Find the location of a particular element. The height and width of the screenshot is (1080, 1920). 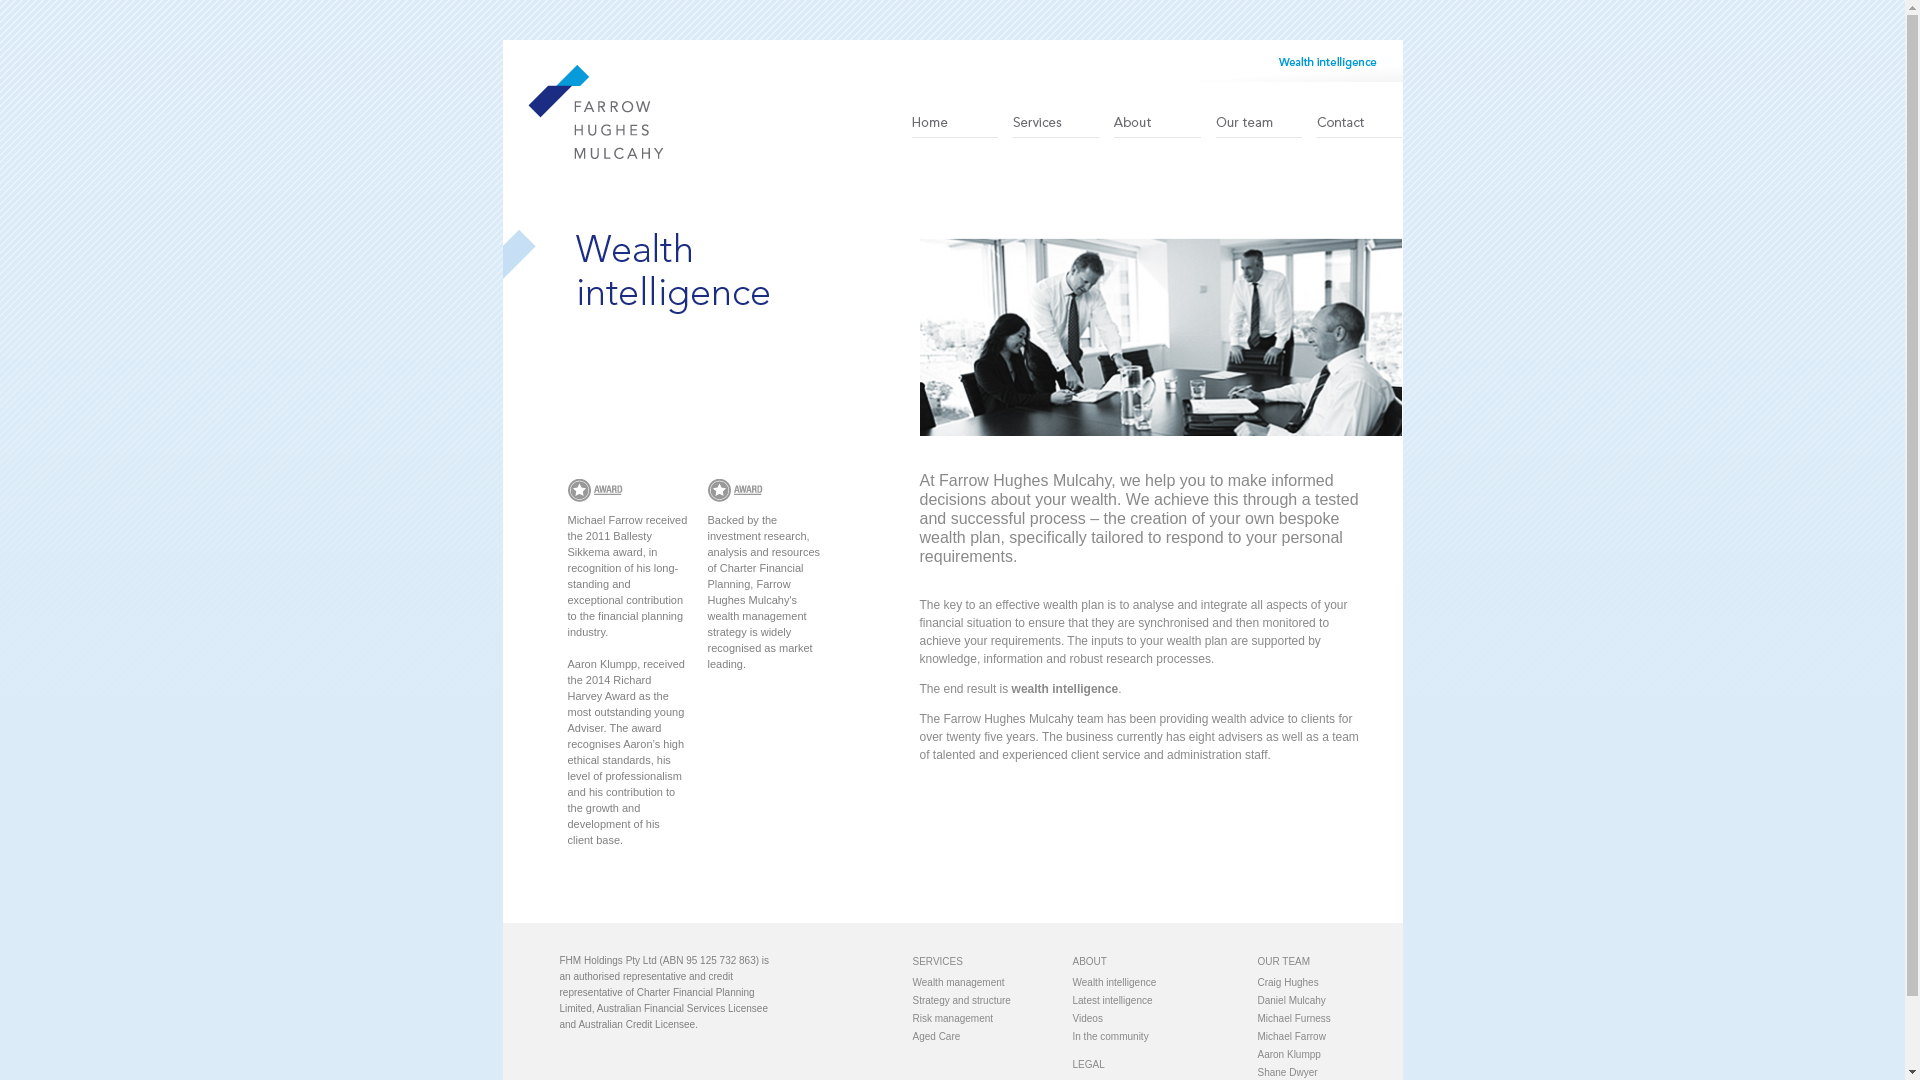

Strategy and structure is located at coordinates (992, 1001).